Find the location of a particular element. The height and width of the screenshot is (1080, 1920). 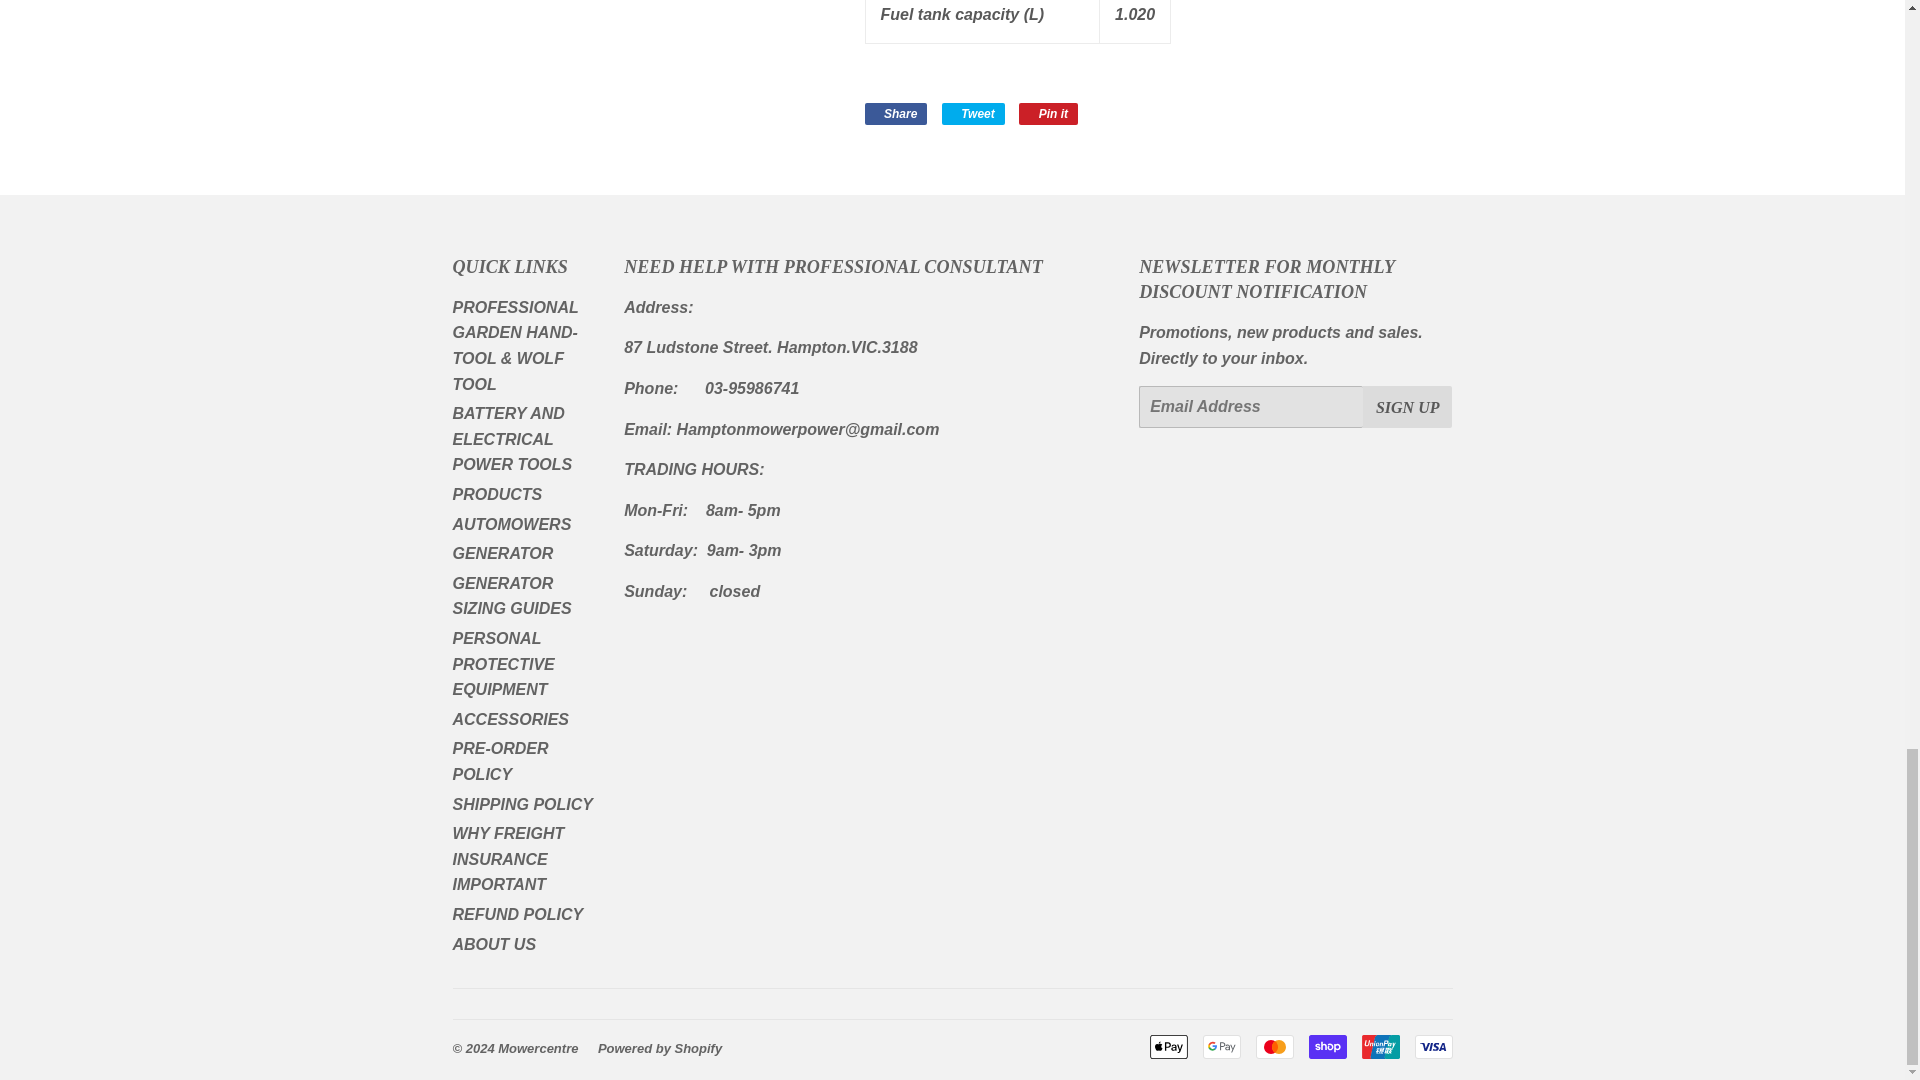

Google Pay is located at coordinates (1220, 1046).